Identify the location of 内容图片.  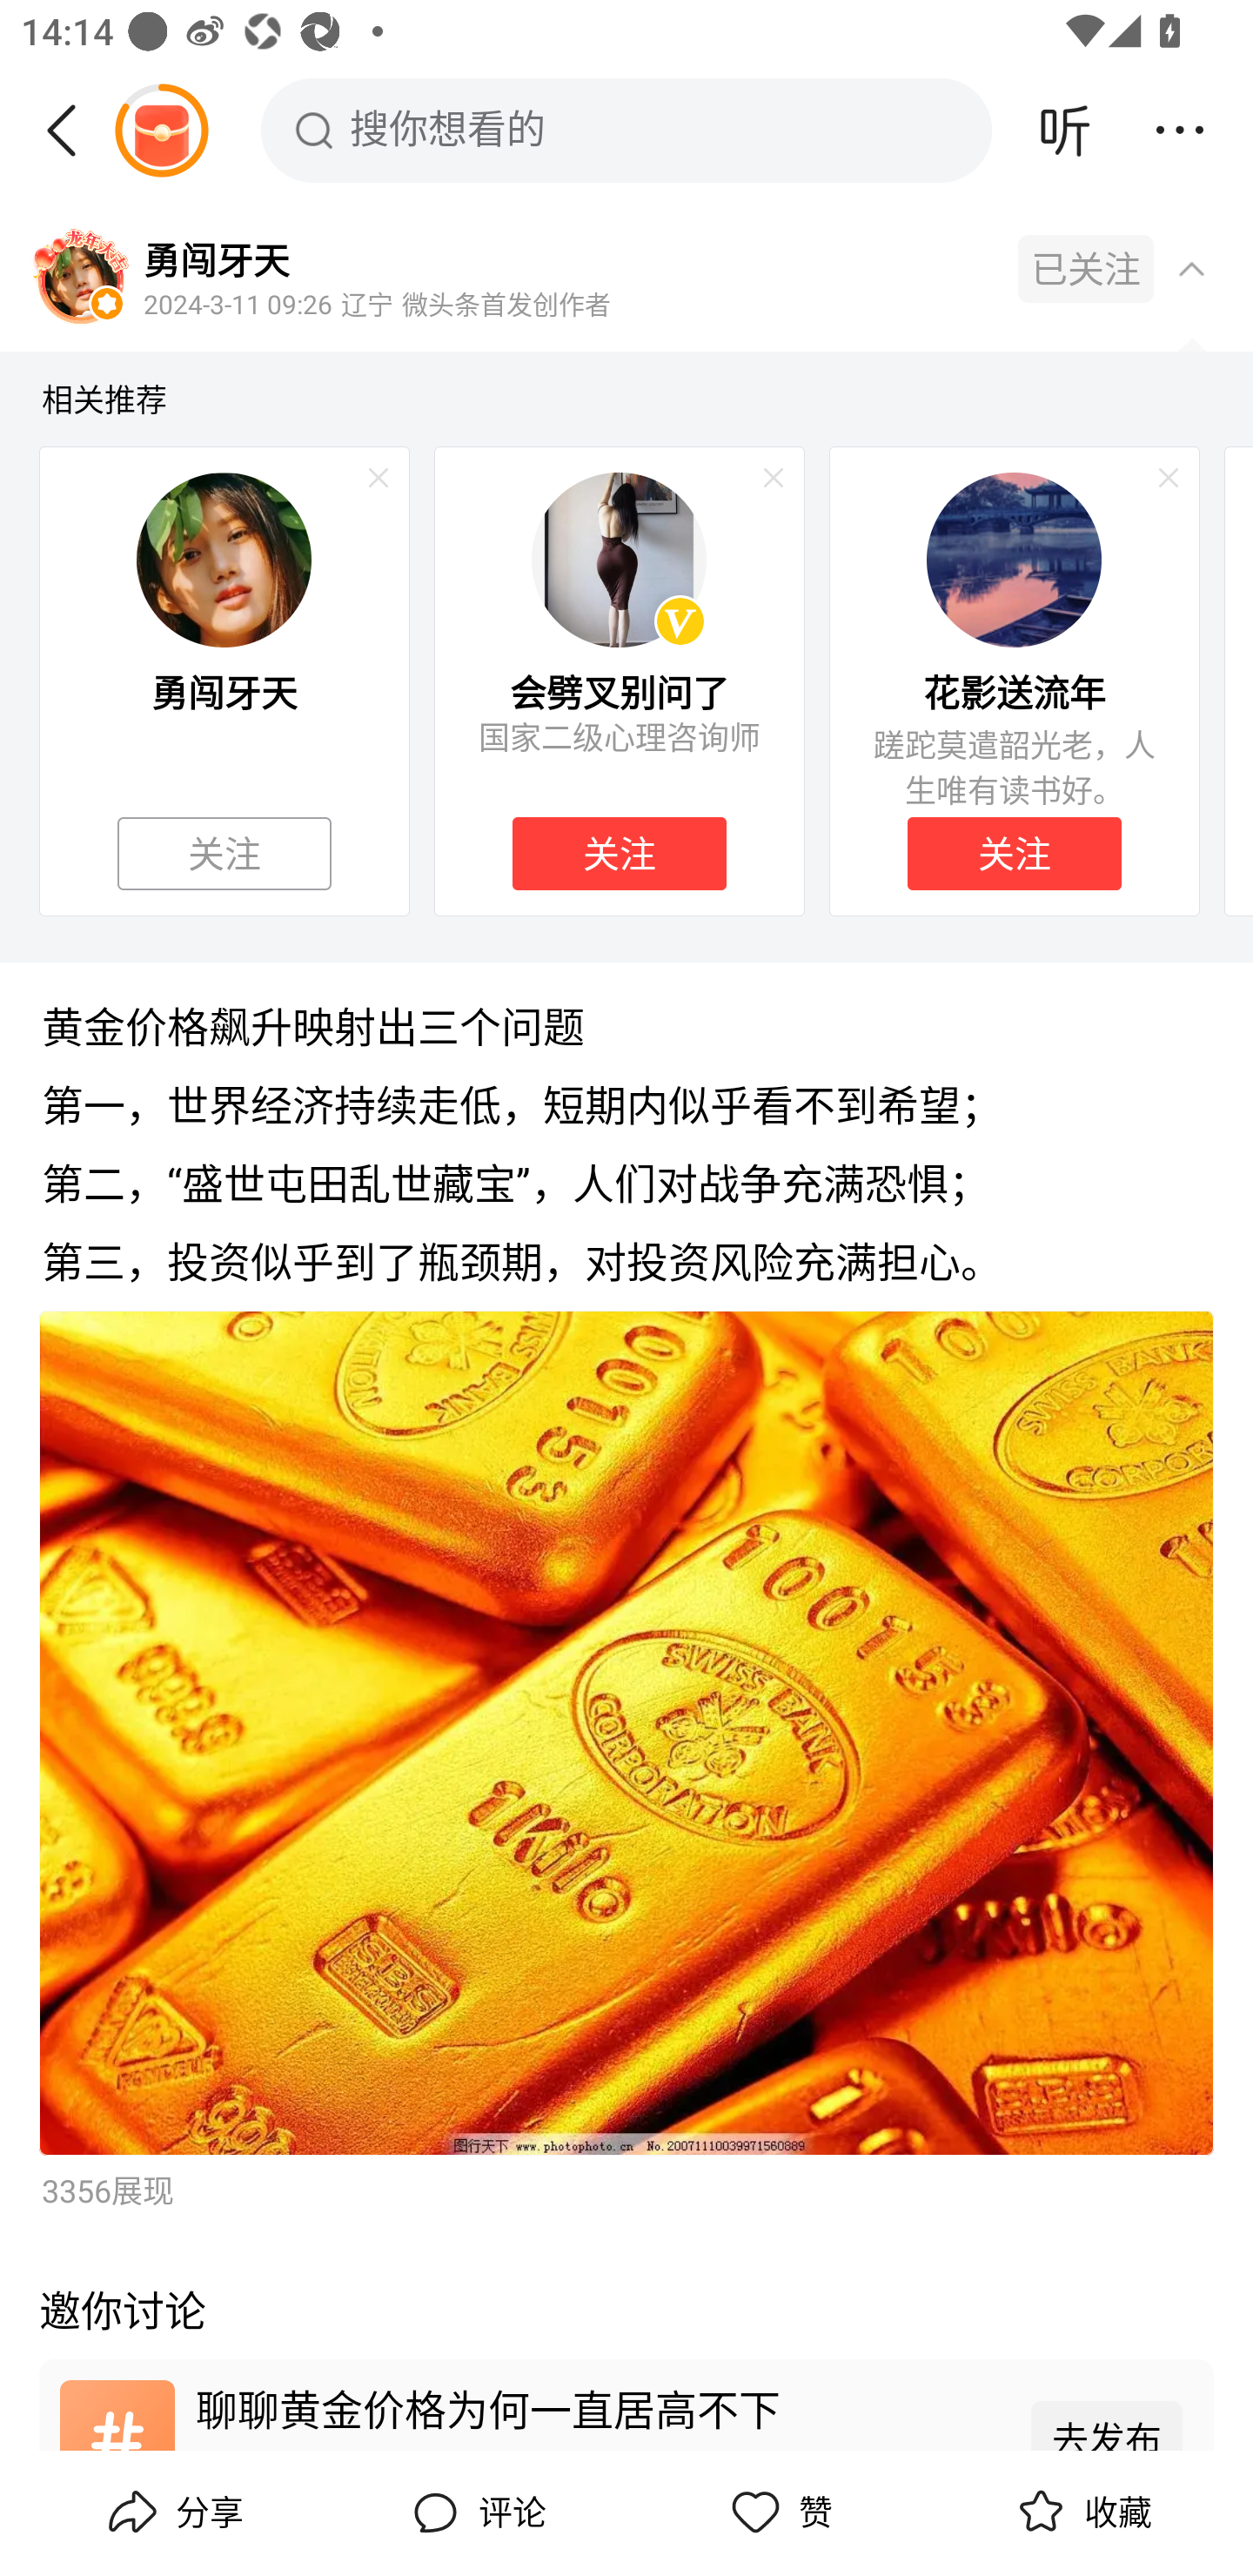
(626, 1734).